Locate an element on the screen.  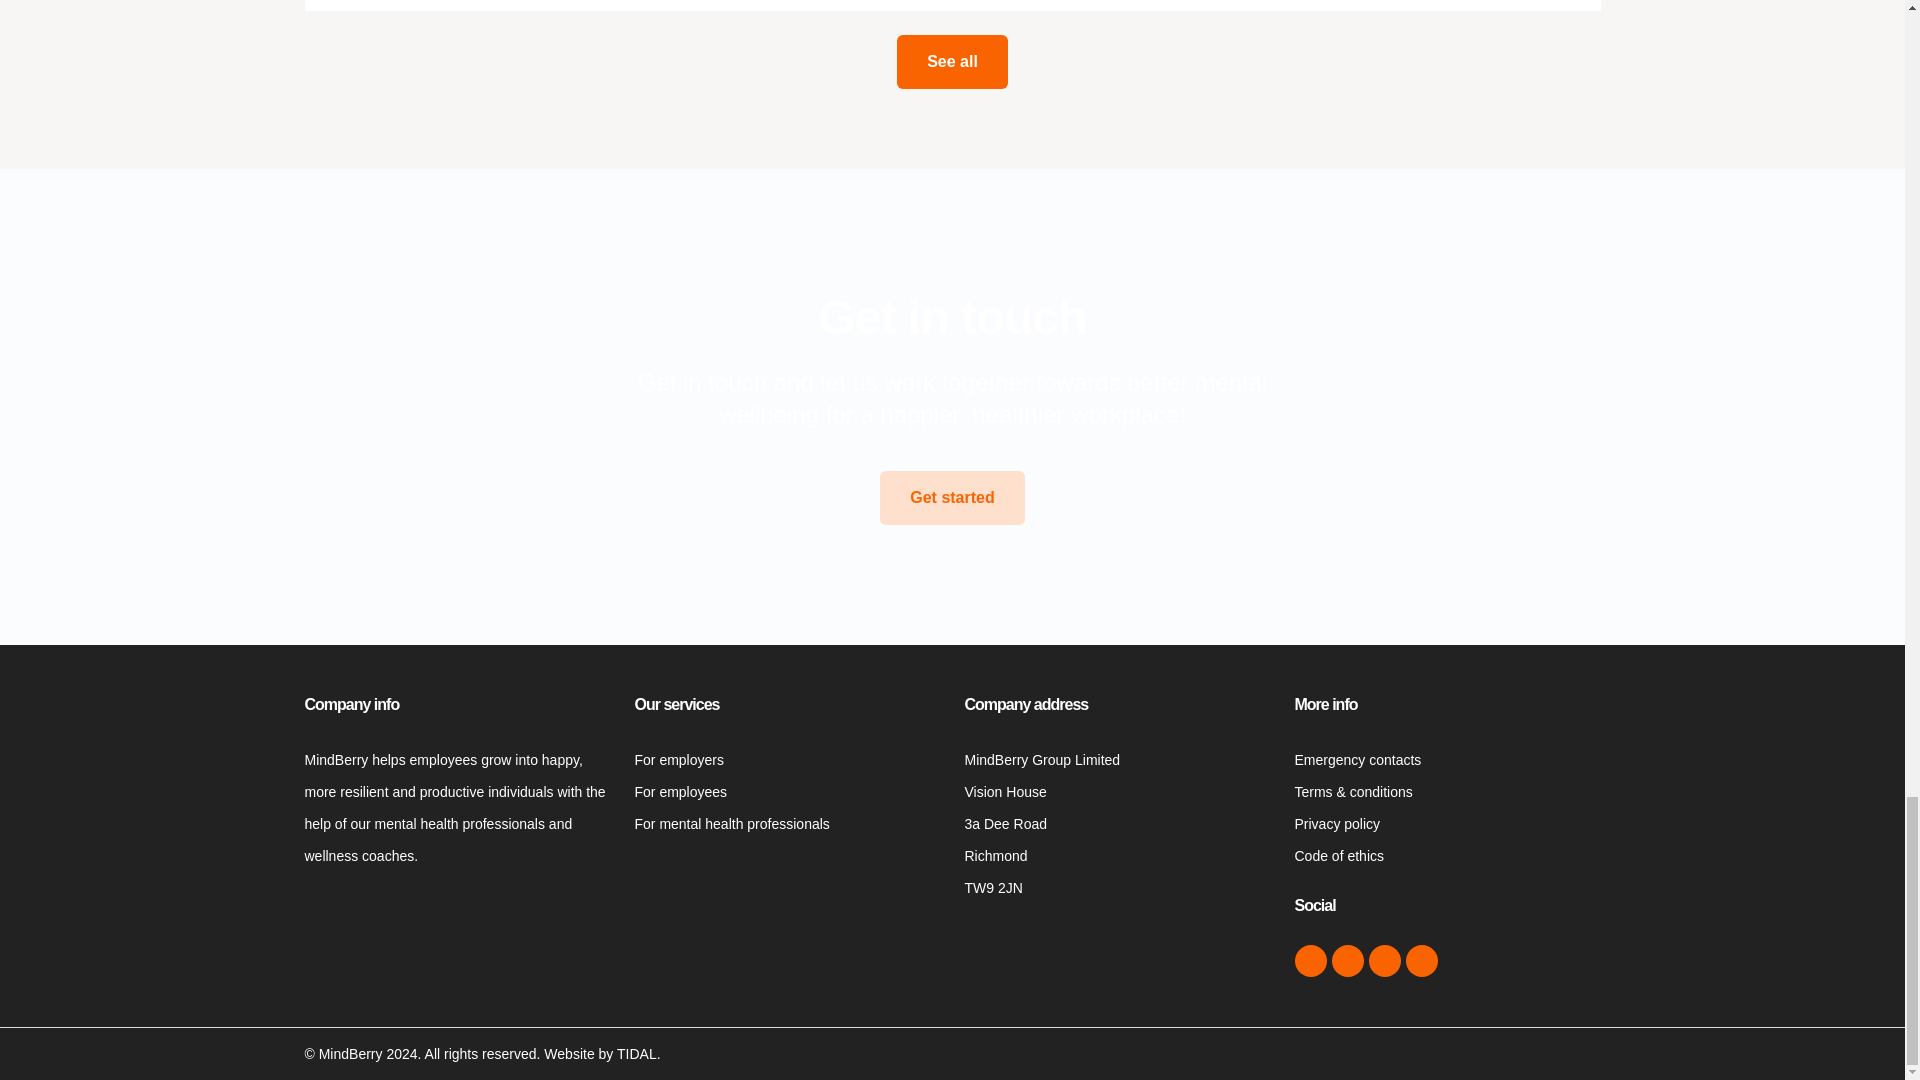
Emergency contacts is located at coordinates (1357, 759).